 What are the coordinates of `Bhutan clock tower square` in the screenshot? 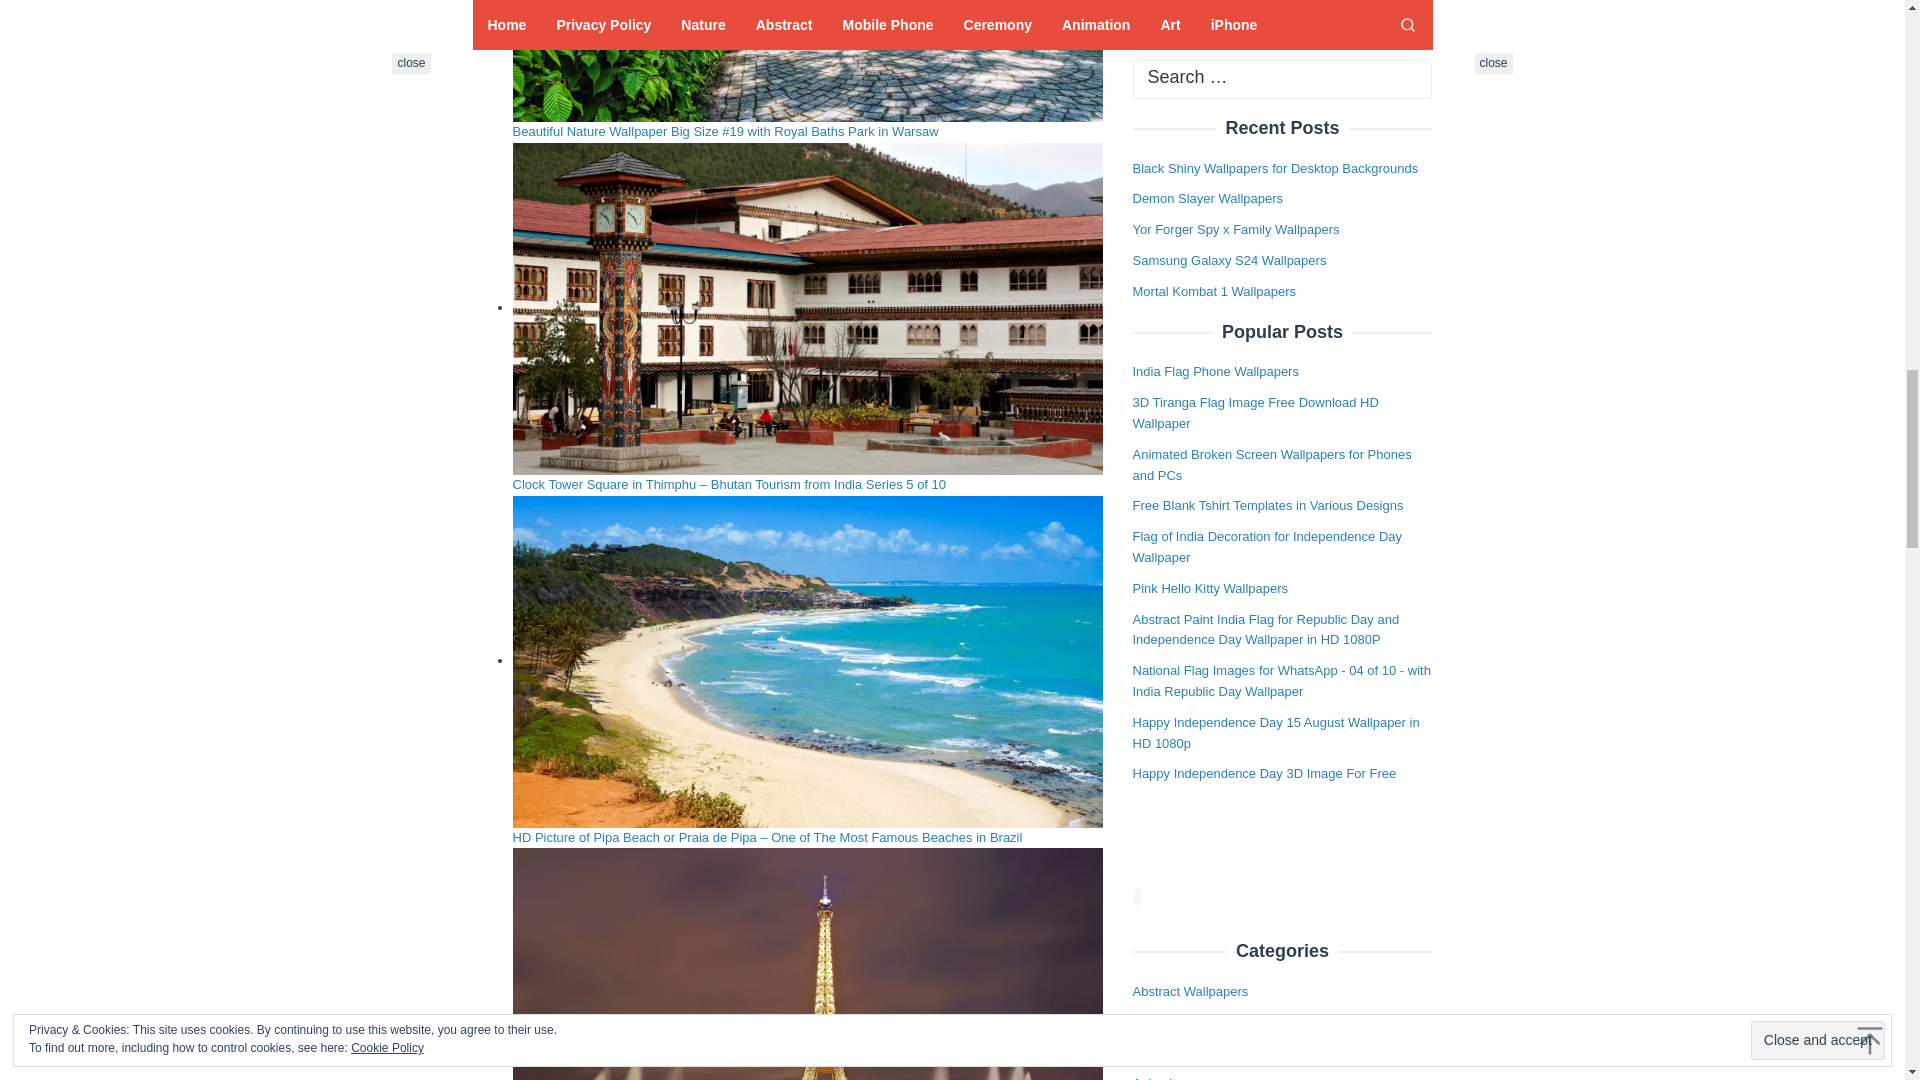 It's located at (807, 308).